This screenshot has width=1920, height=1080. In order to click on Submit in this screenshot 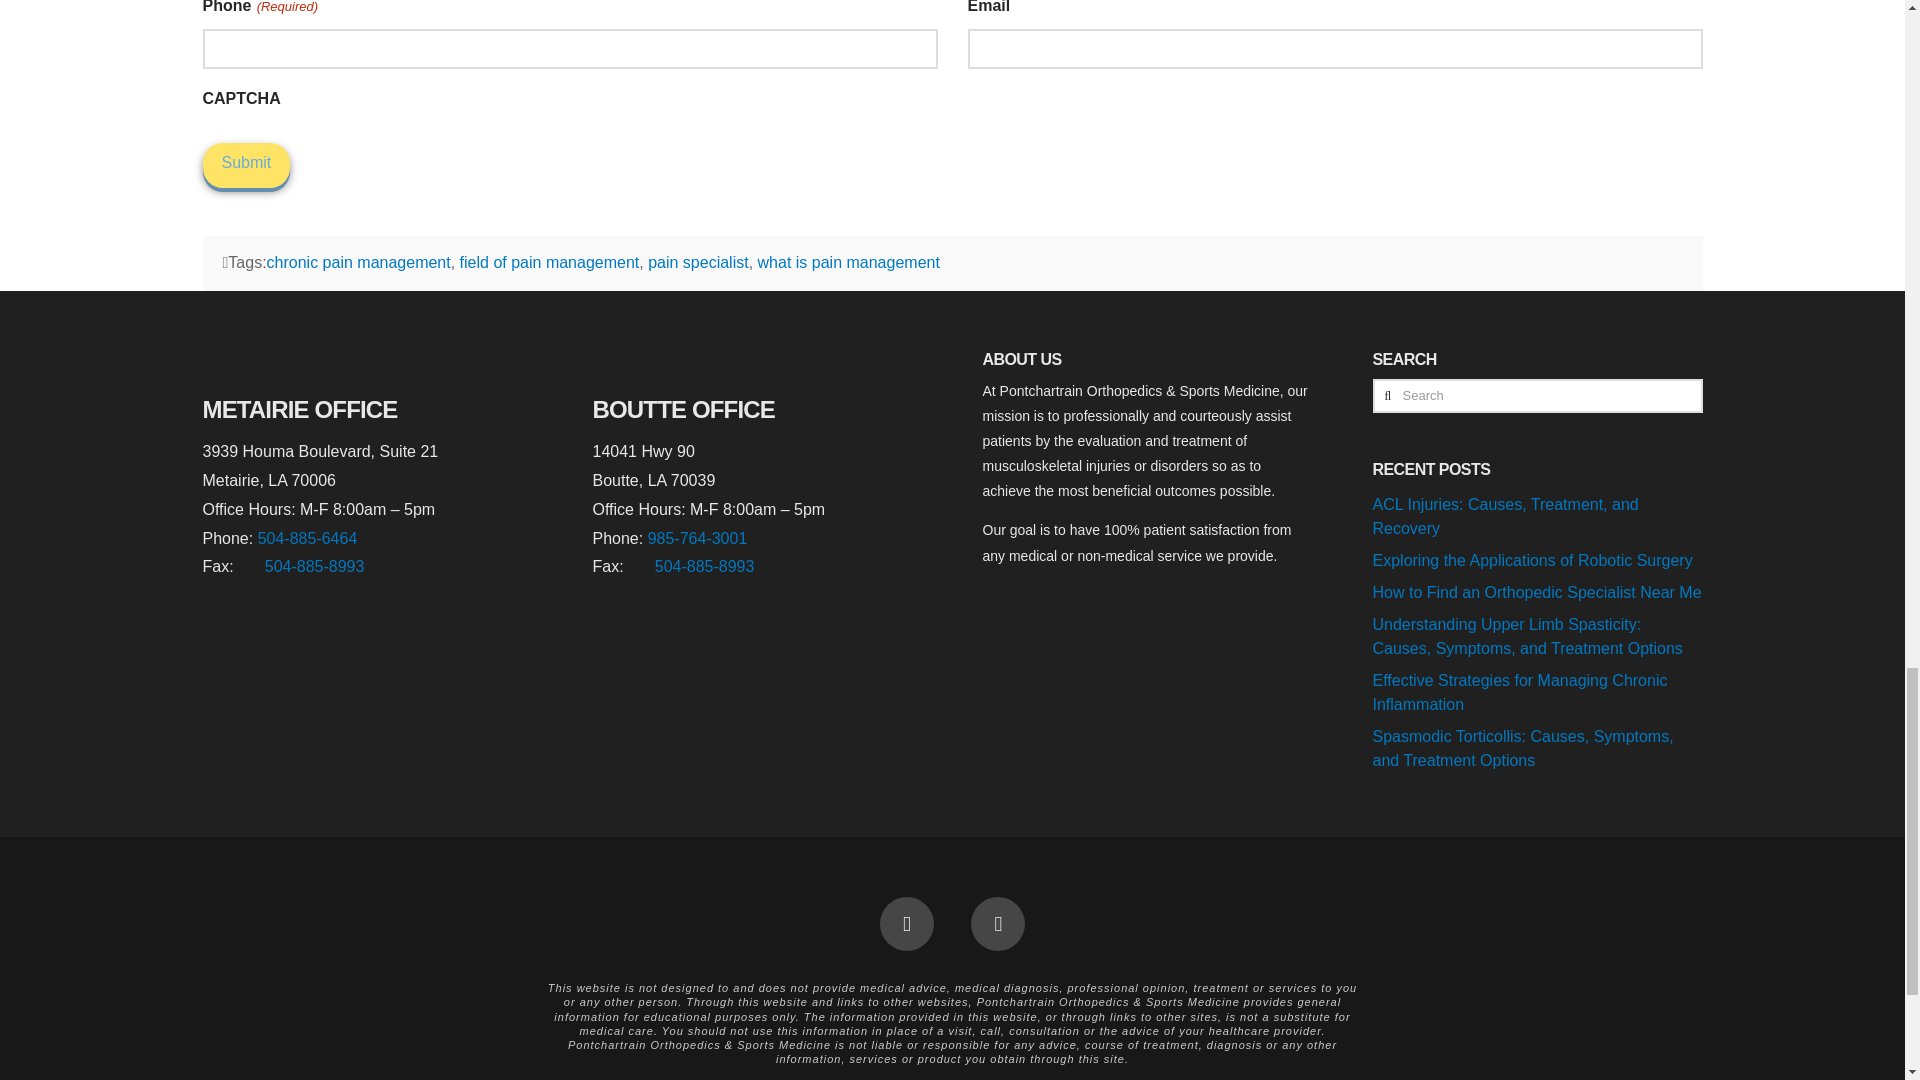, I will do `click(245, 164)`.